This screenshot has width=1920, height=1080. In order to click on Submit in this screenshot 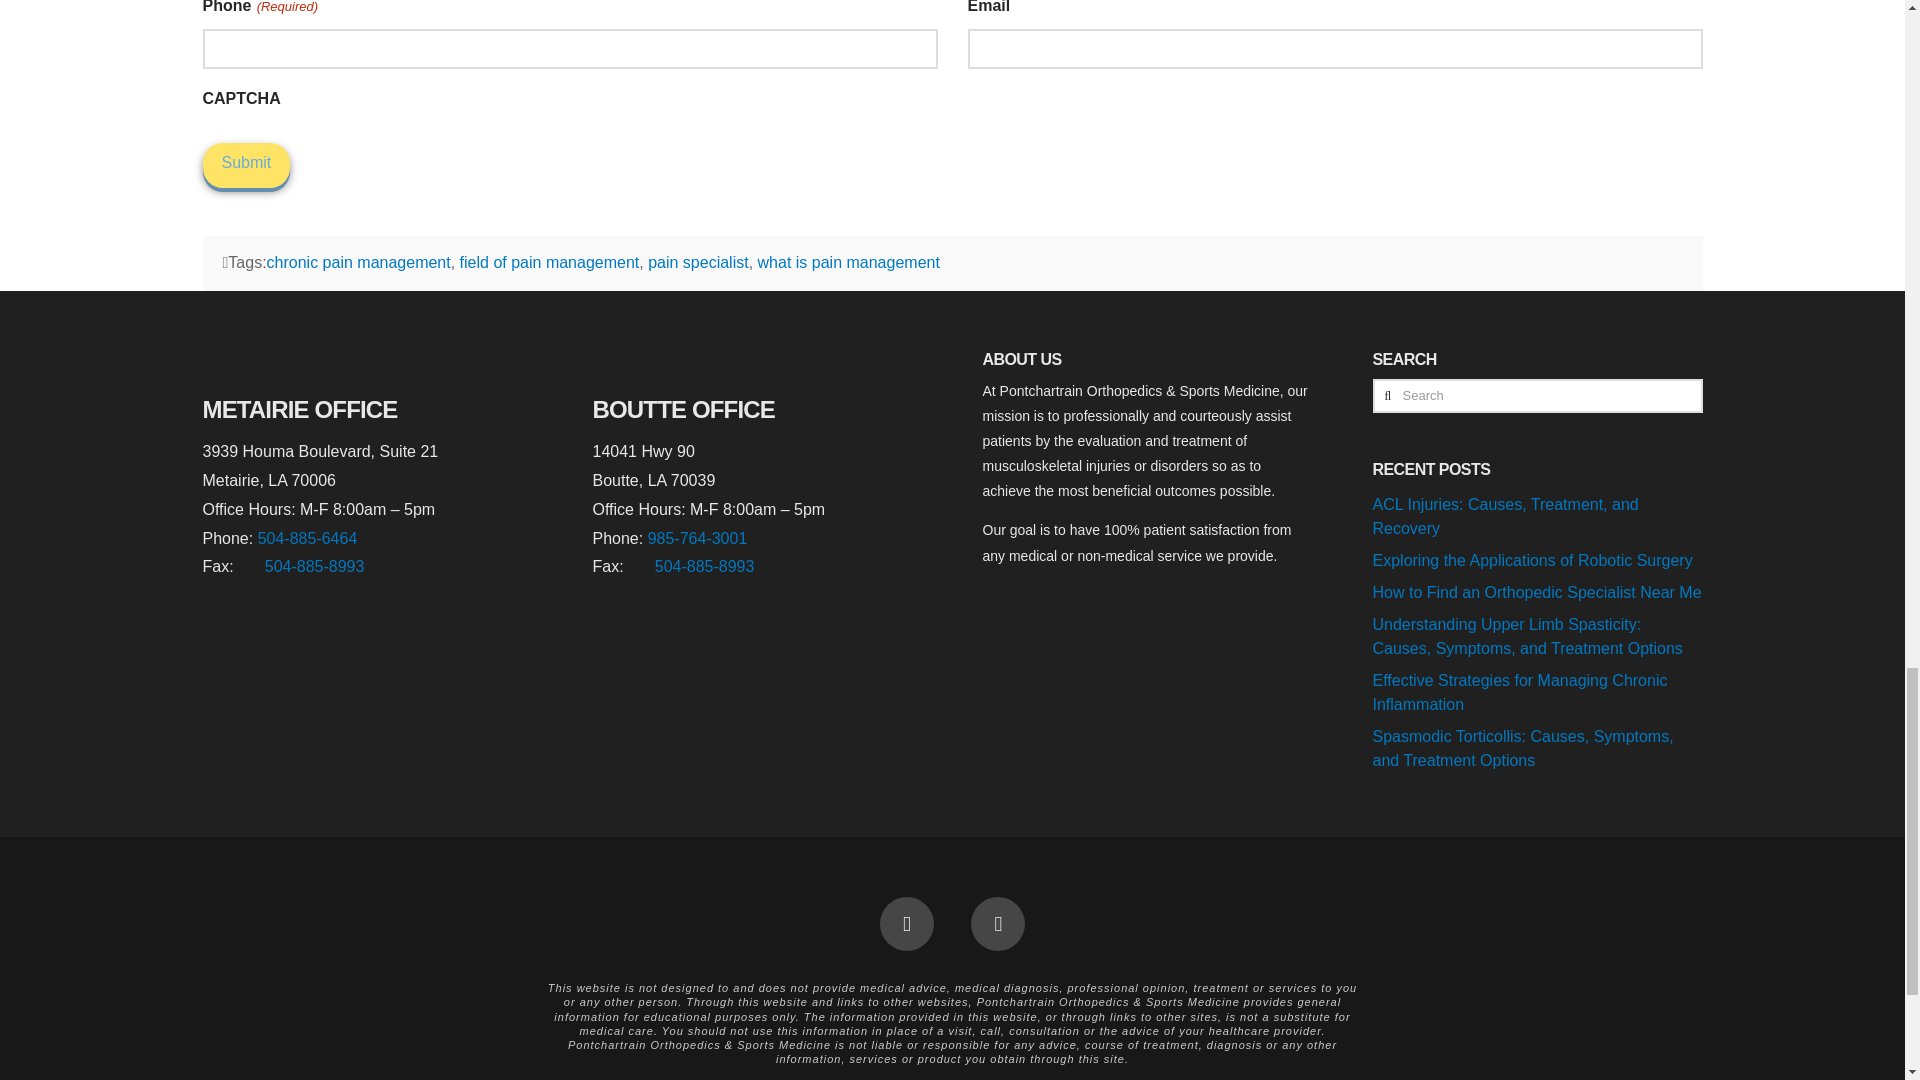, I will do `click(245, 164)`.